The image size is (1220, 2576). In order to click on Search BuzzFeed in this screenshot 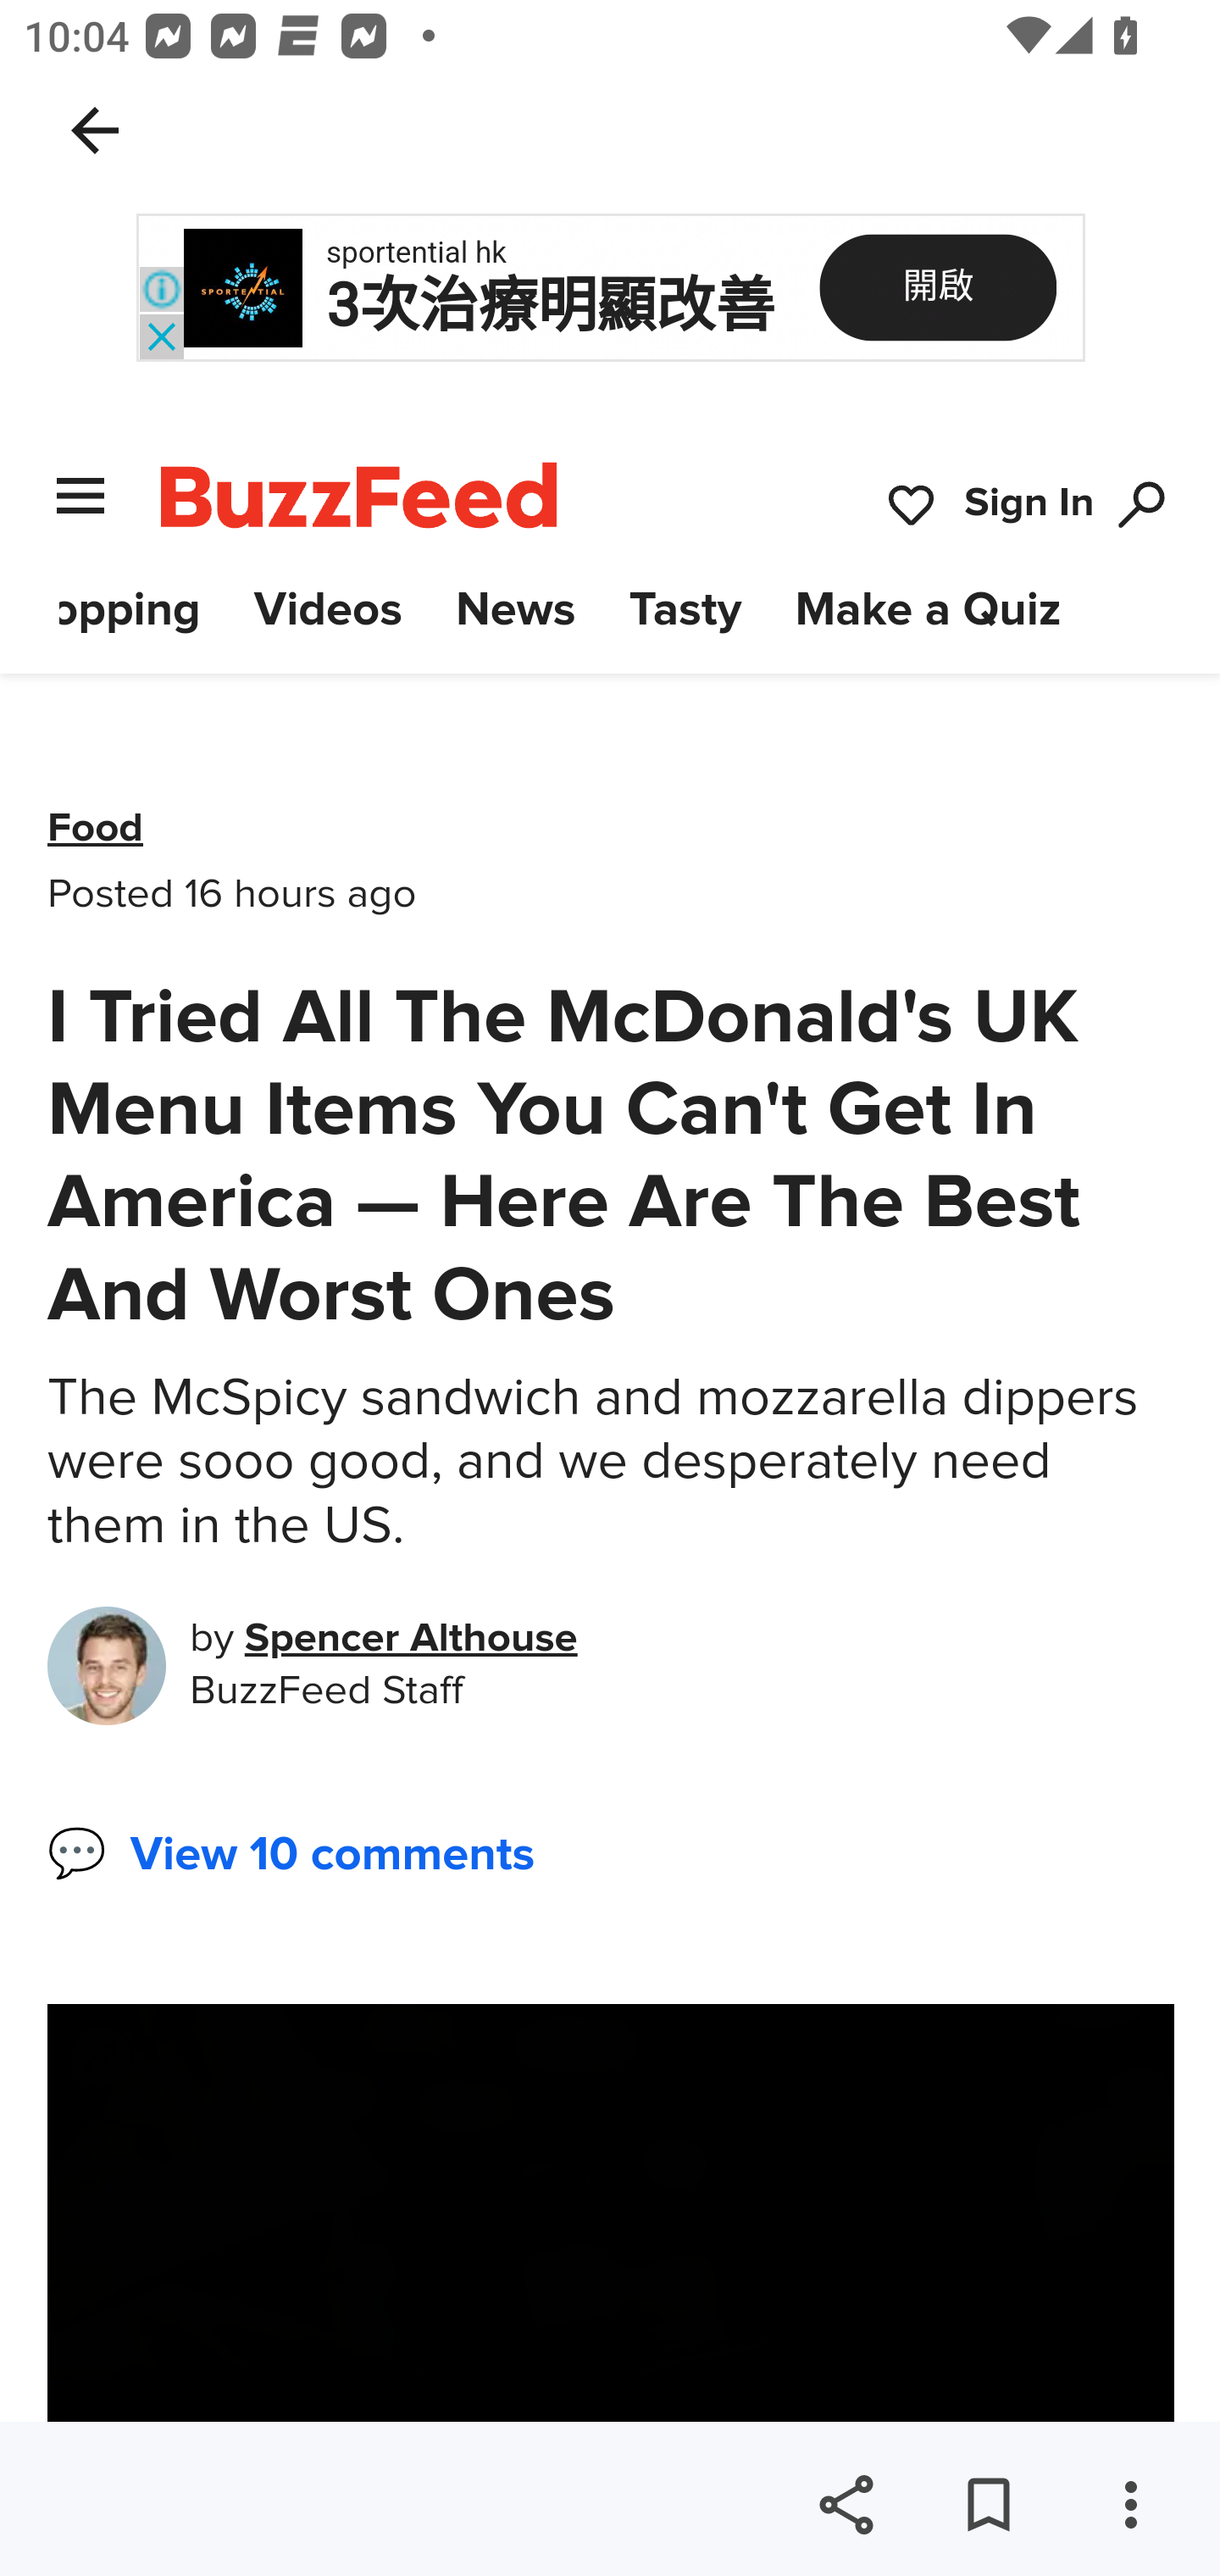, I will do `click(1142, 506)`.